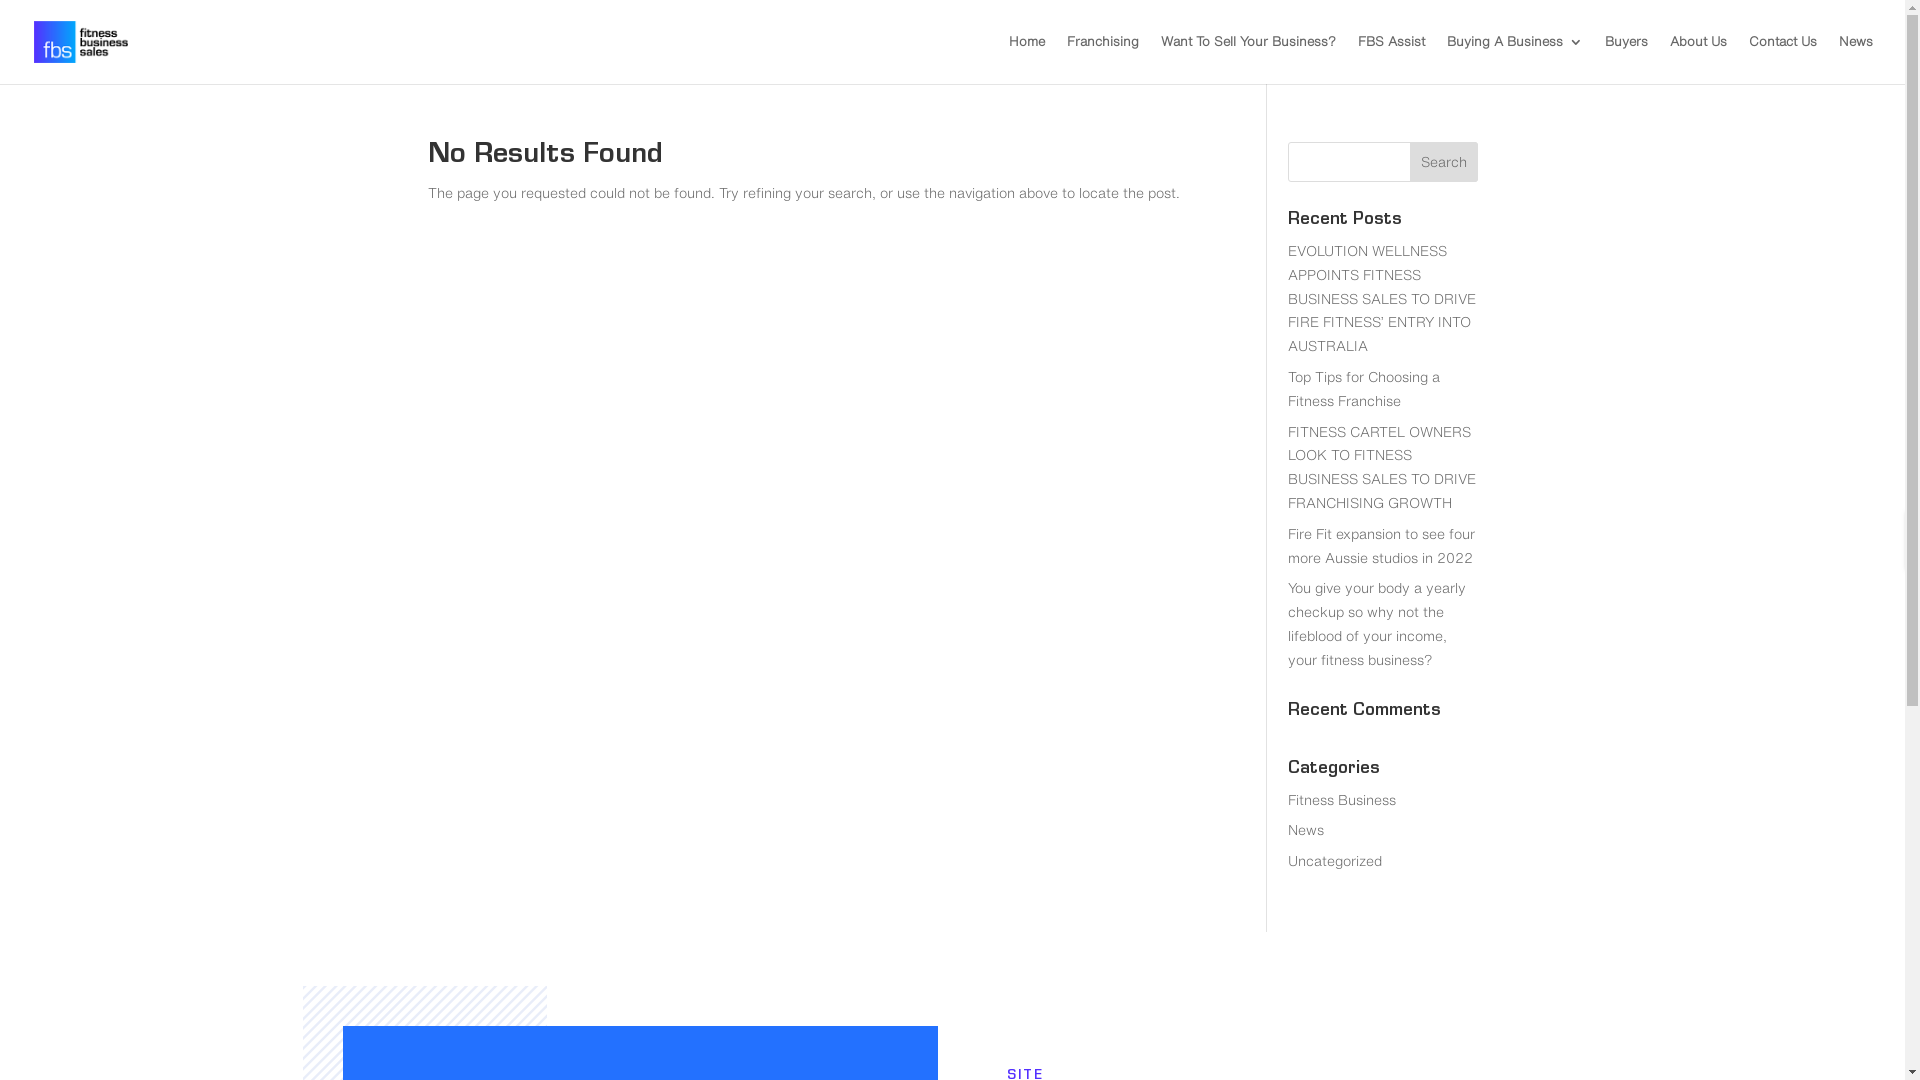 The width and height of the screenshot is (1920, 1080). I want to click on About Us, so click(1698, 60).